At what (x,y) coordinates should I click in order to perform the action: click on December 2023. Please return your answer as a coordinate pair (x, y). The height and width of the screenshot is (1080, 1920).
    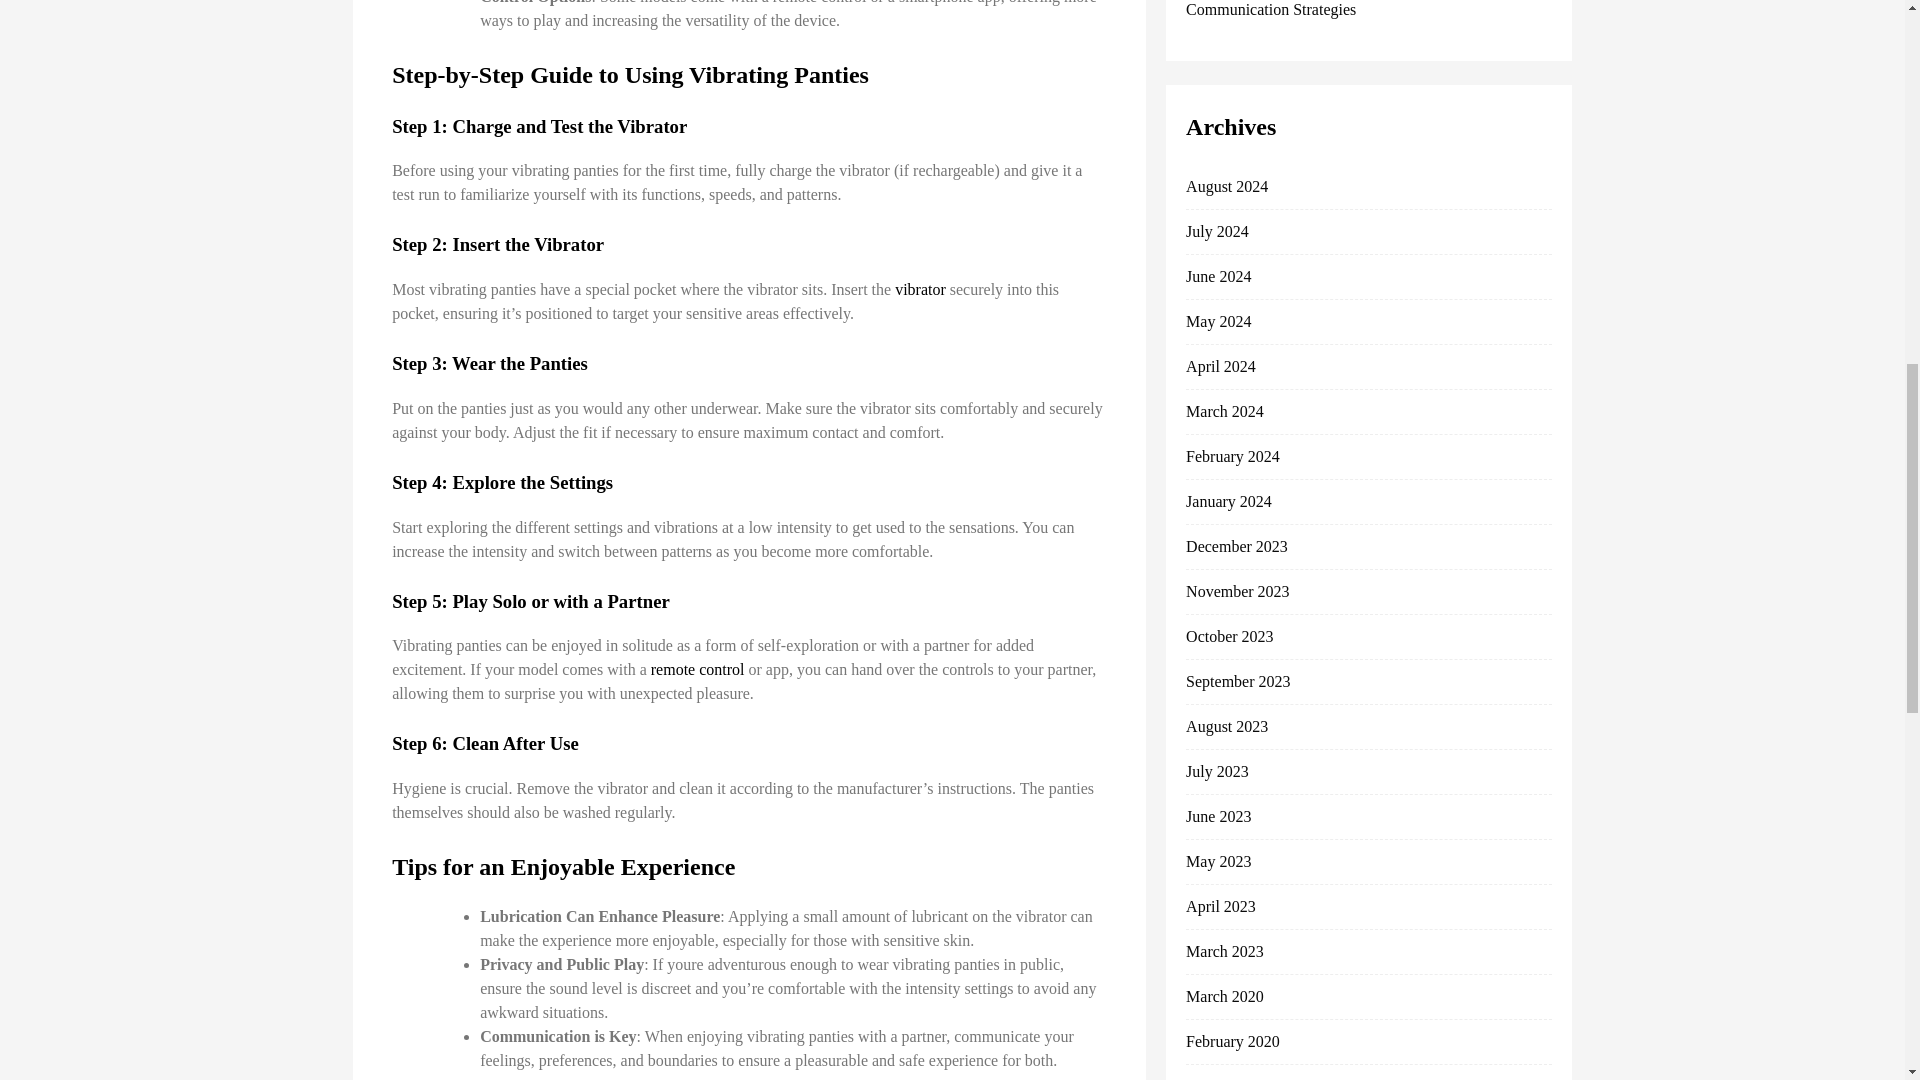
    Looking at the image, I should click on (1237, 546).